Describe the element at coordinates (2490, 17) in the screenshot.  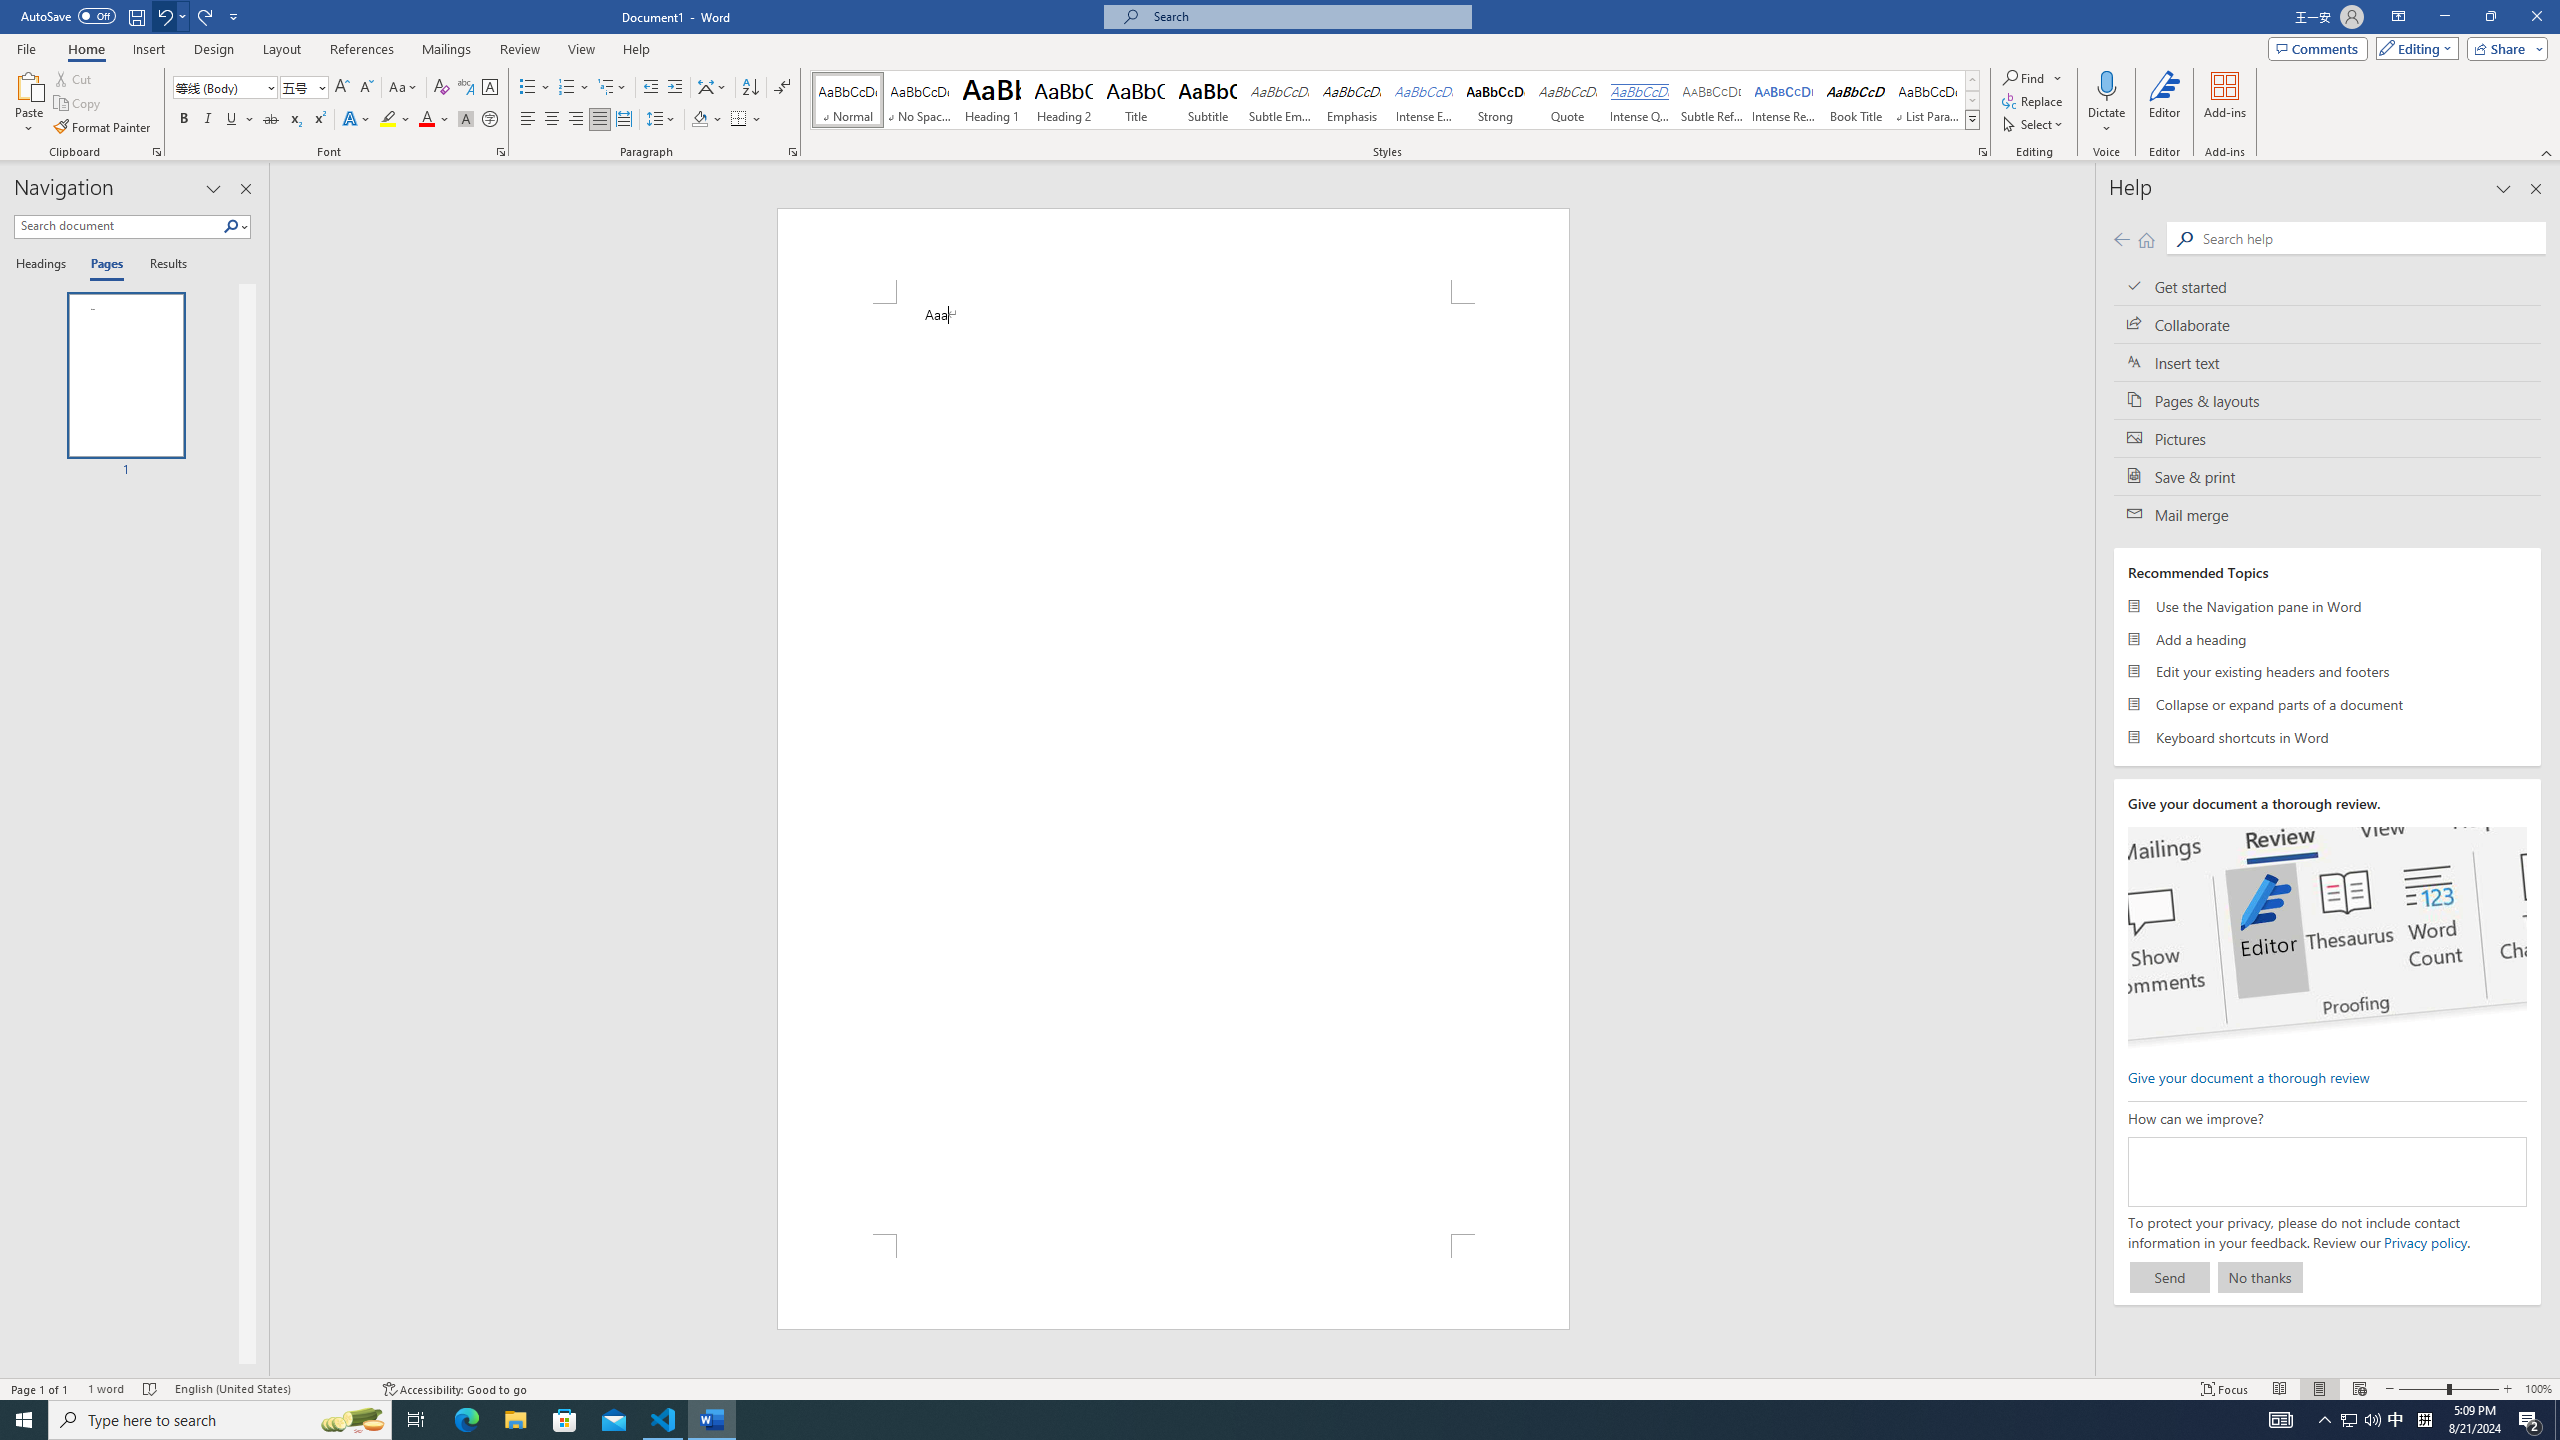
I see `Restore Down` at that location.